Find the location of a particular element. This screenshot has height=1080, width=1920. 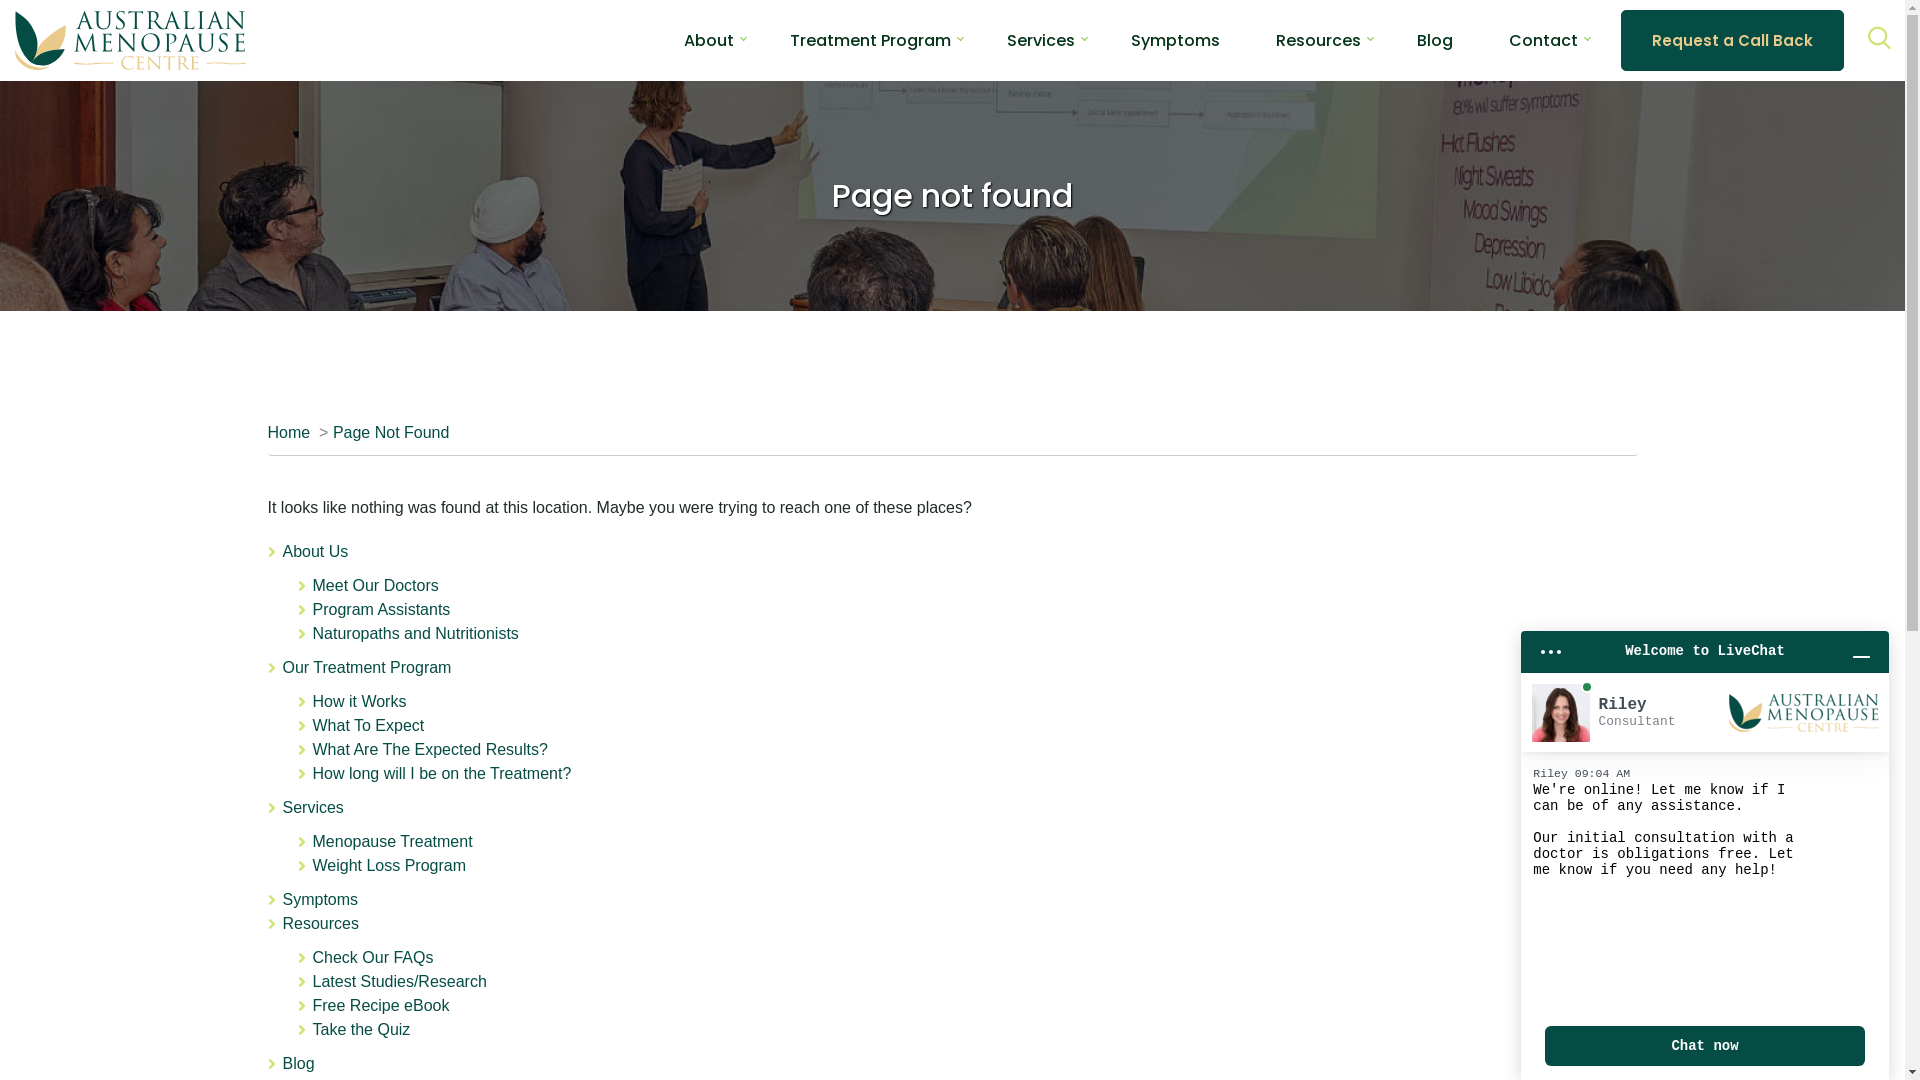

Weight Loss Program is located at coordinates (389, 866).